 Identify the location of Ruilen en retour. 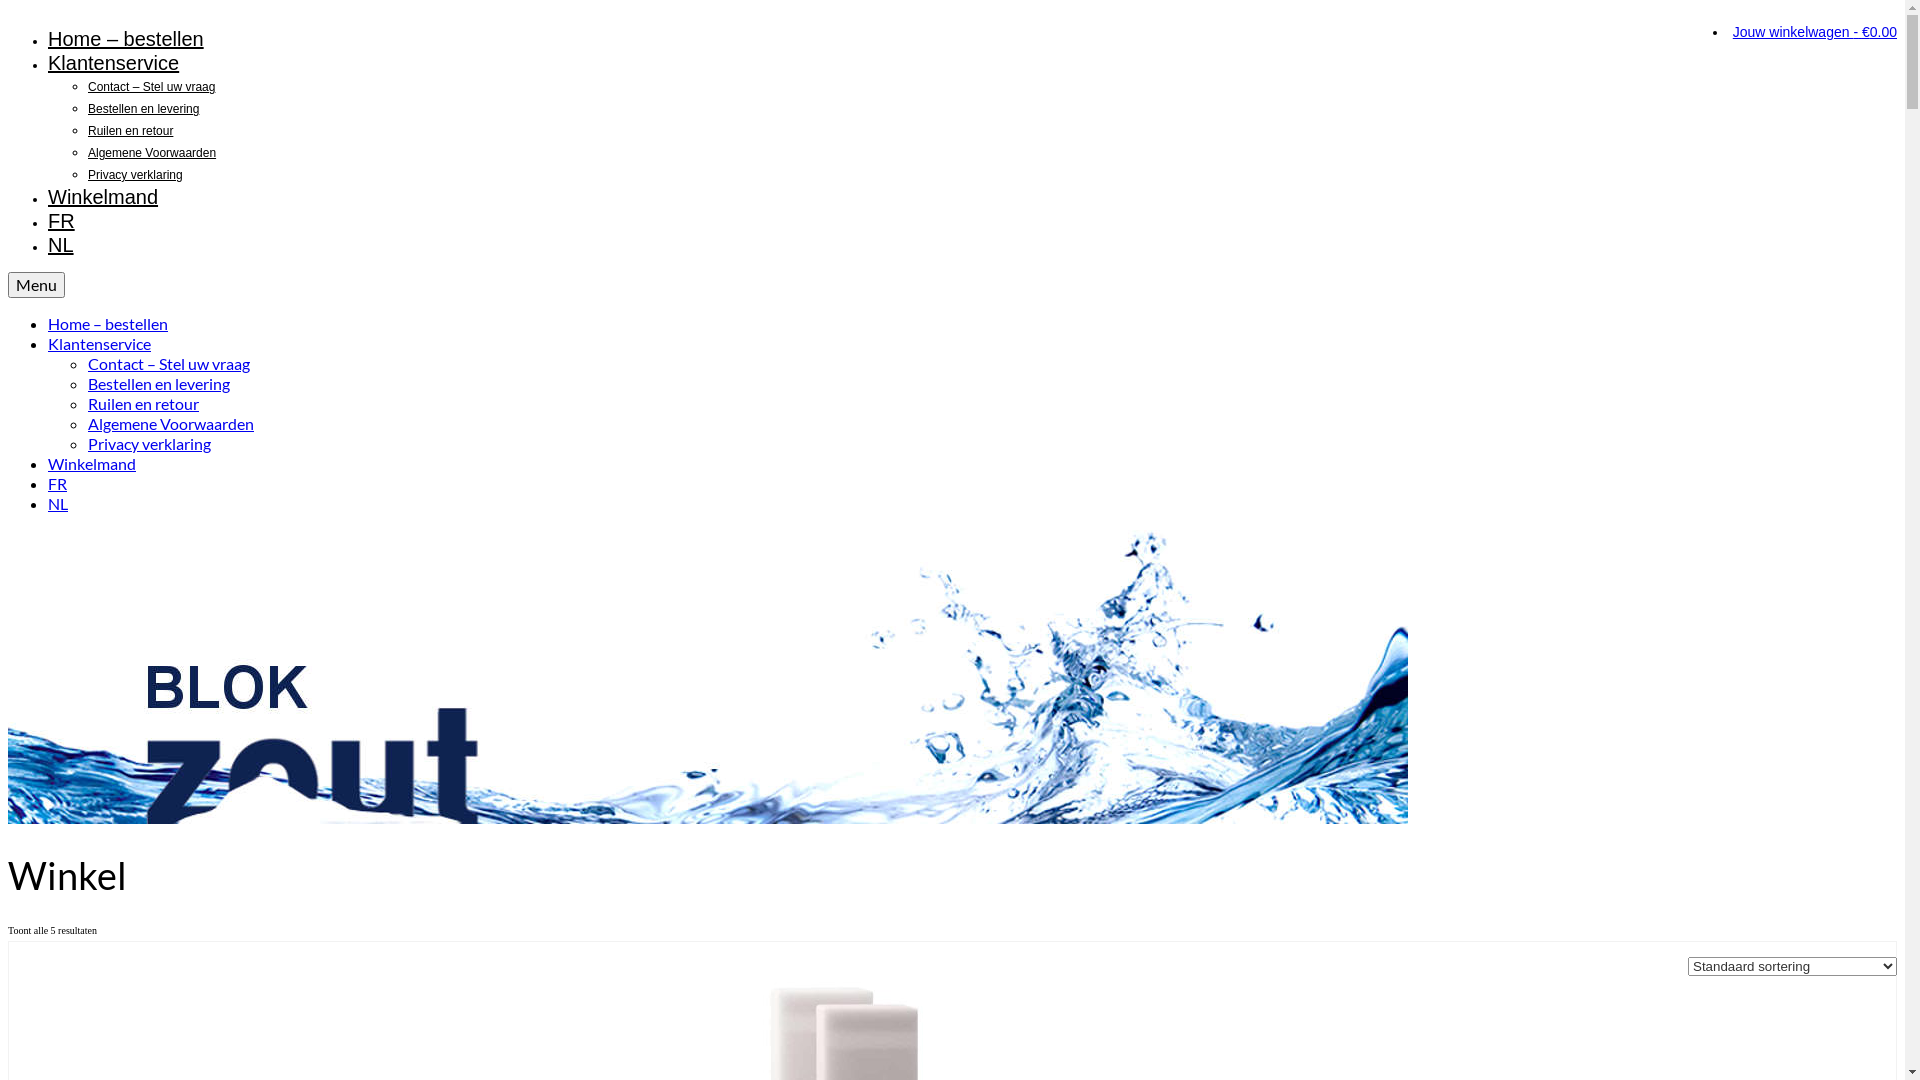
(130, 131).